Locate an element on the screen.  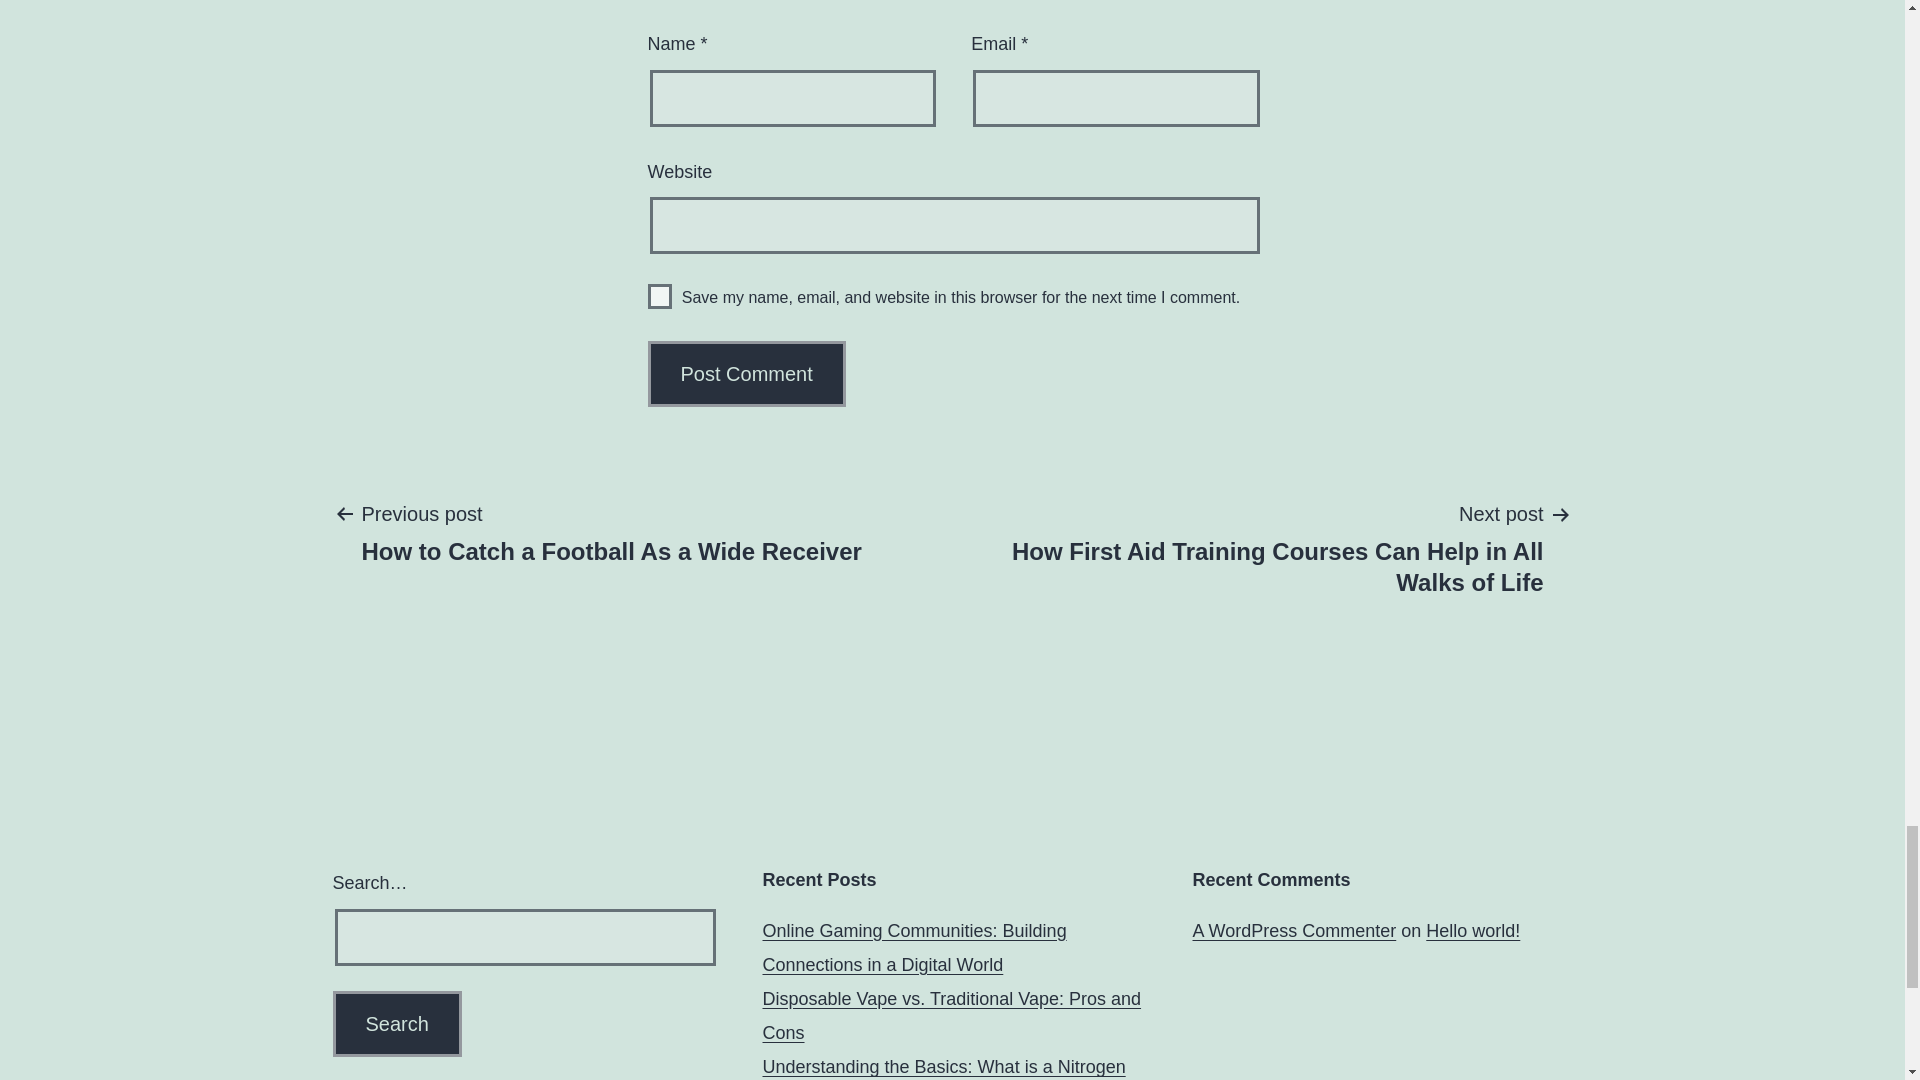
A WordPress Commenter is located at coordinates (396, 1024).